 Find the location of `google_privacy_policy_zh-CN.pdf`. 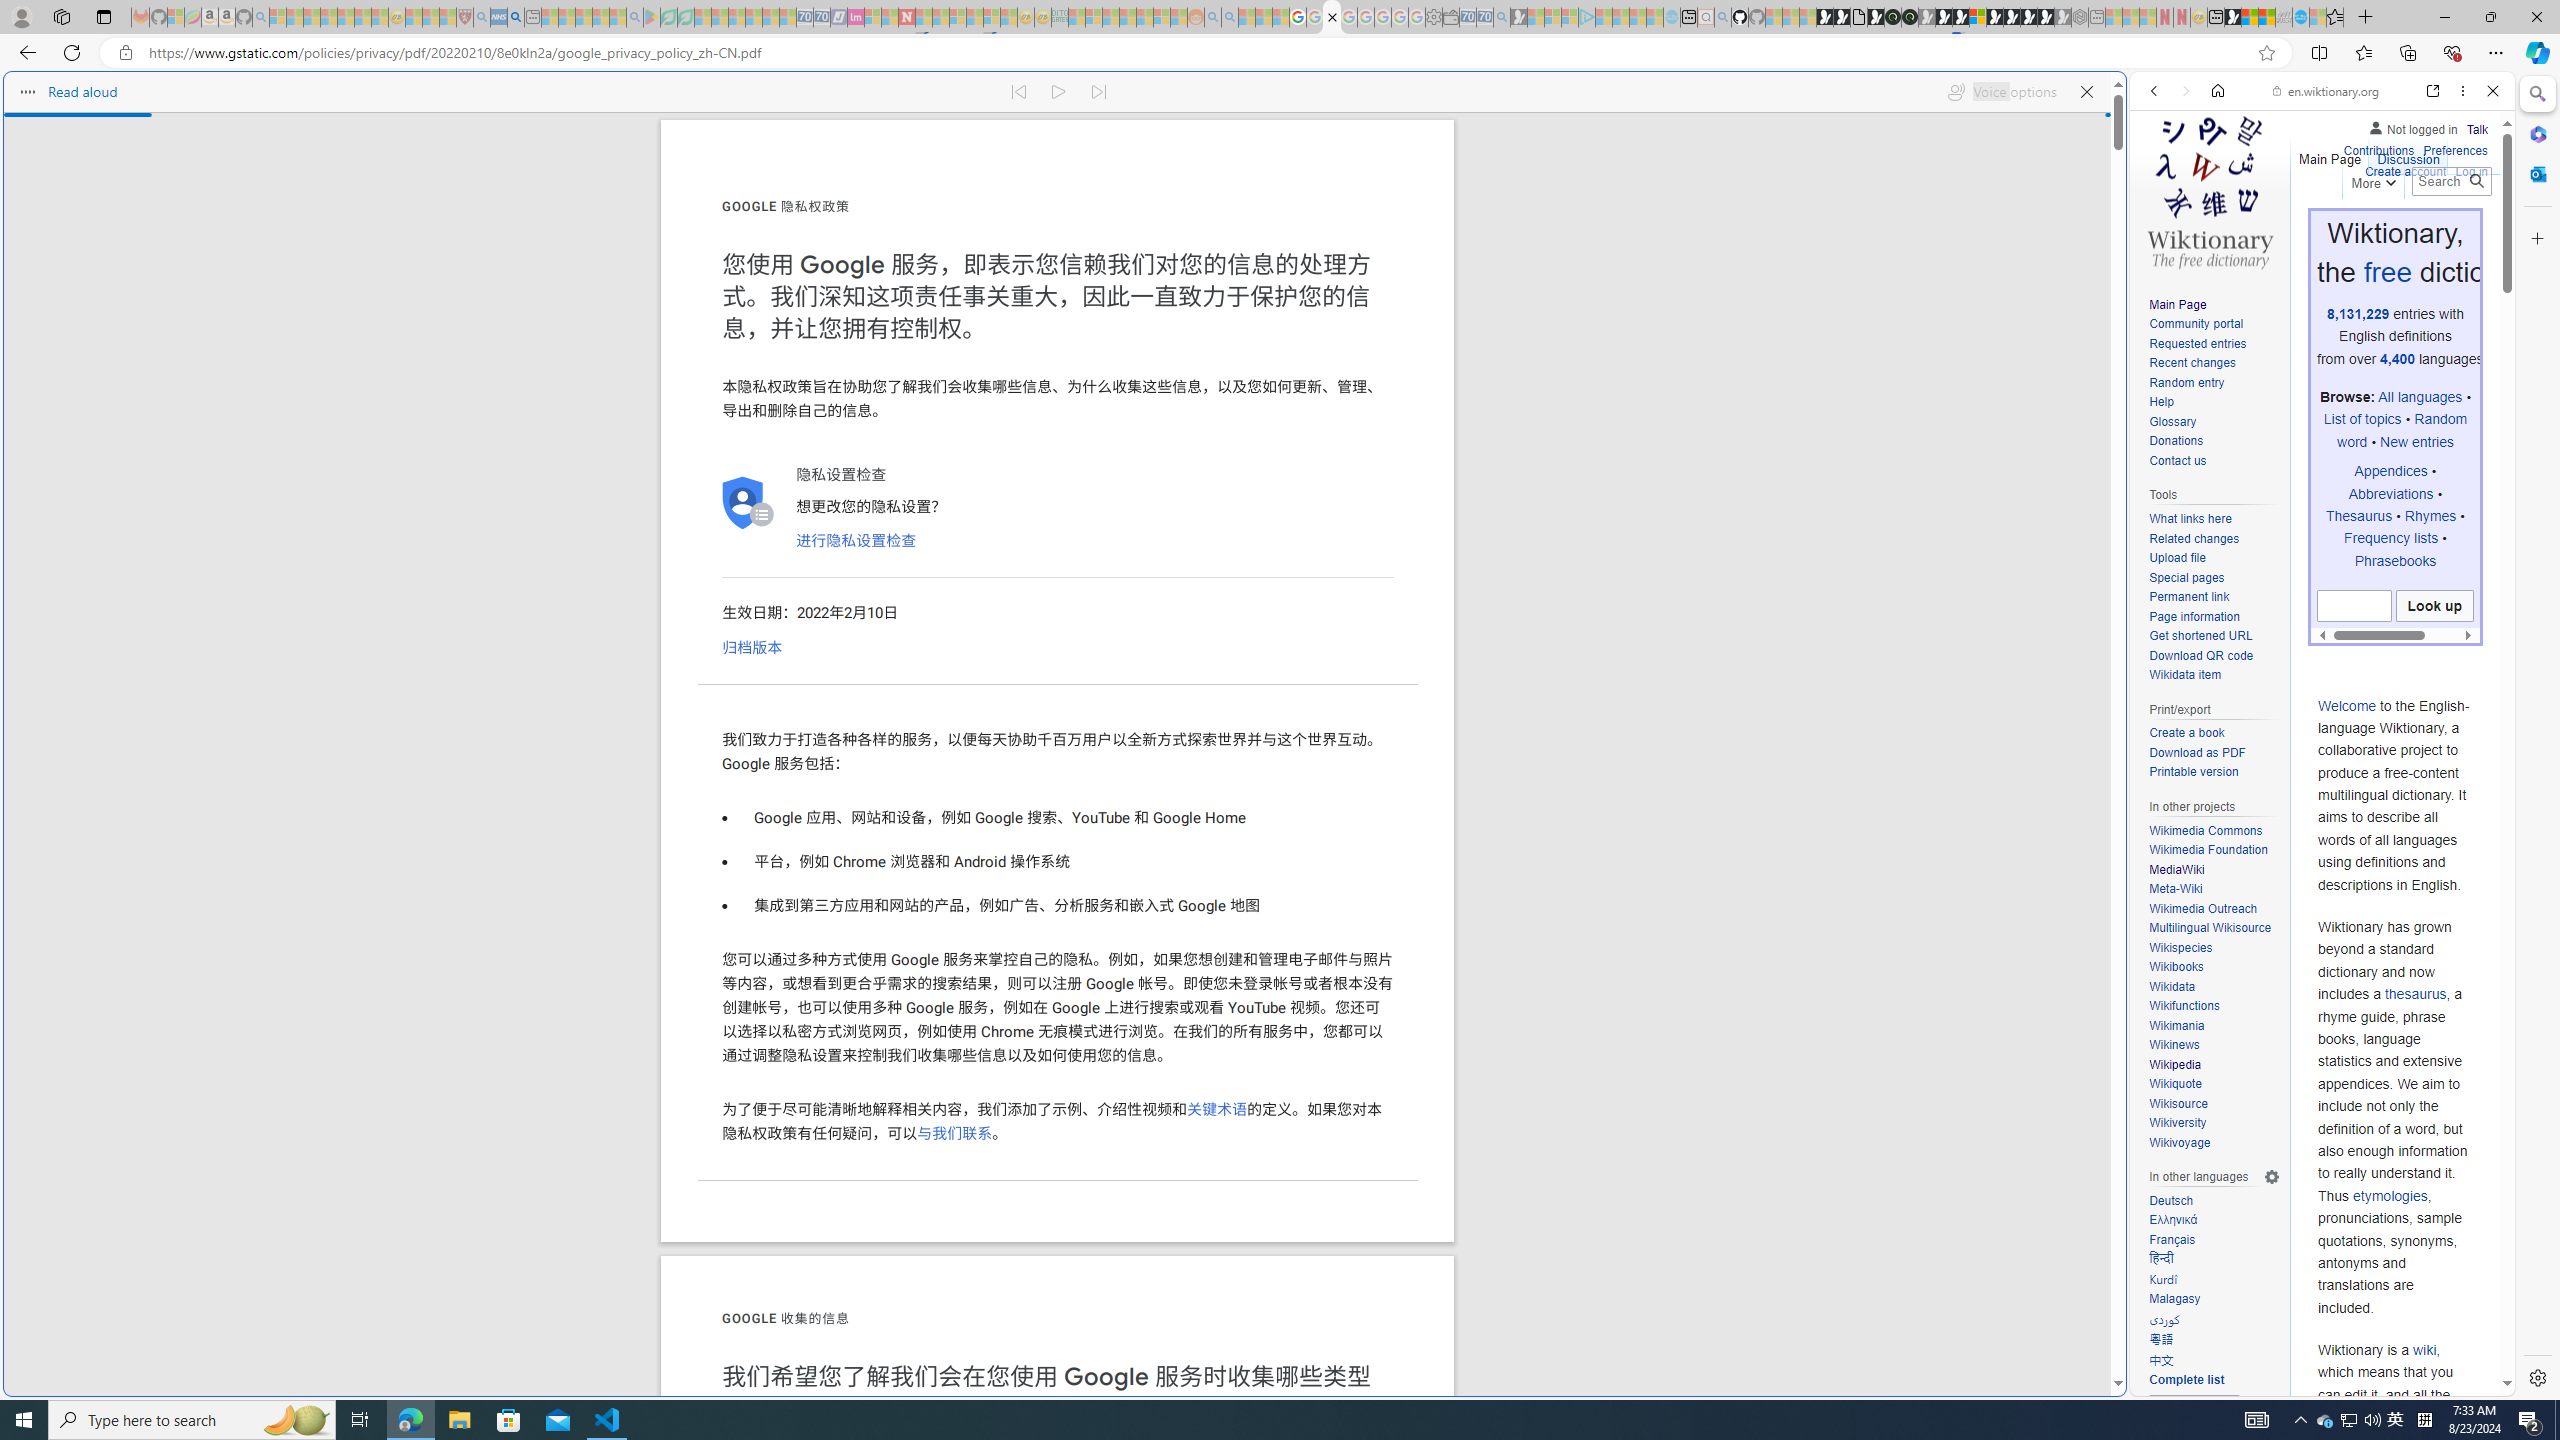

google_privacy_policy_zh-CN.pdf is located at coordinates (1966, 1202).